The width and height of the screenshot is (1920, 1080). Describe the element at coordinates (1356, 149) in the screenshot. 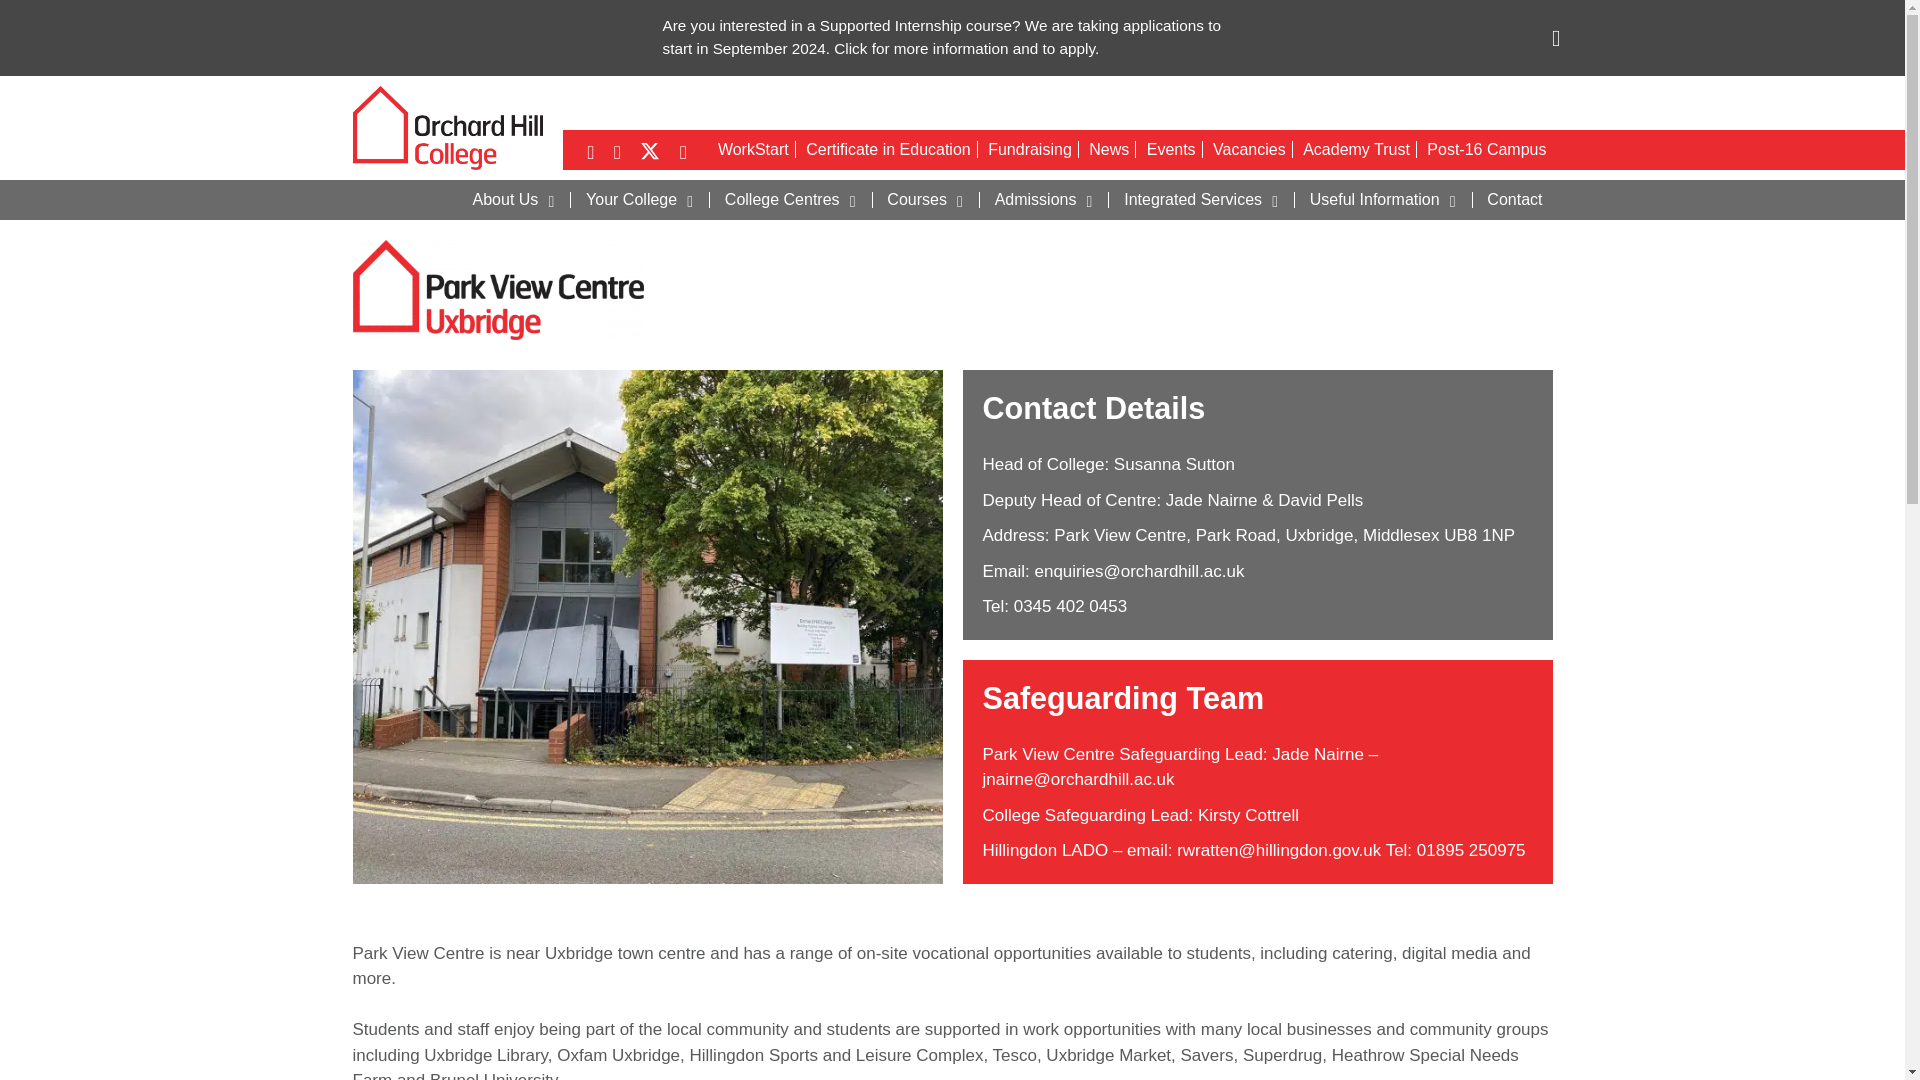

I see `Academy Trust` at that location.